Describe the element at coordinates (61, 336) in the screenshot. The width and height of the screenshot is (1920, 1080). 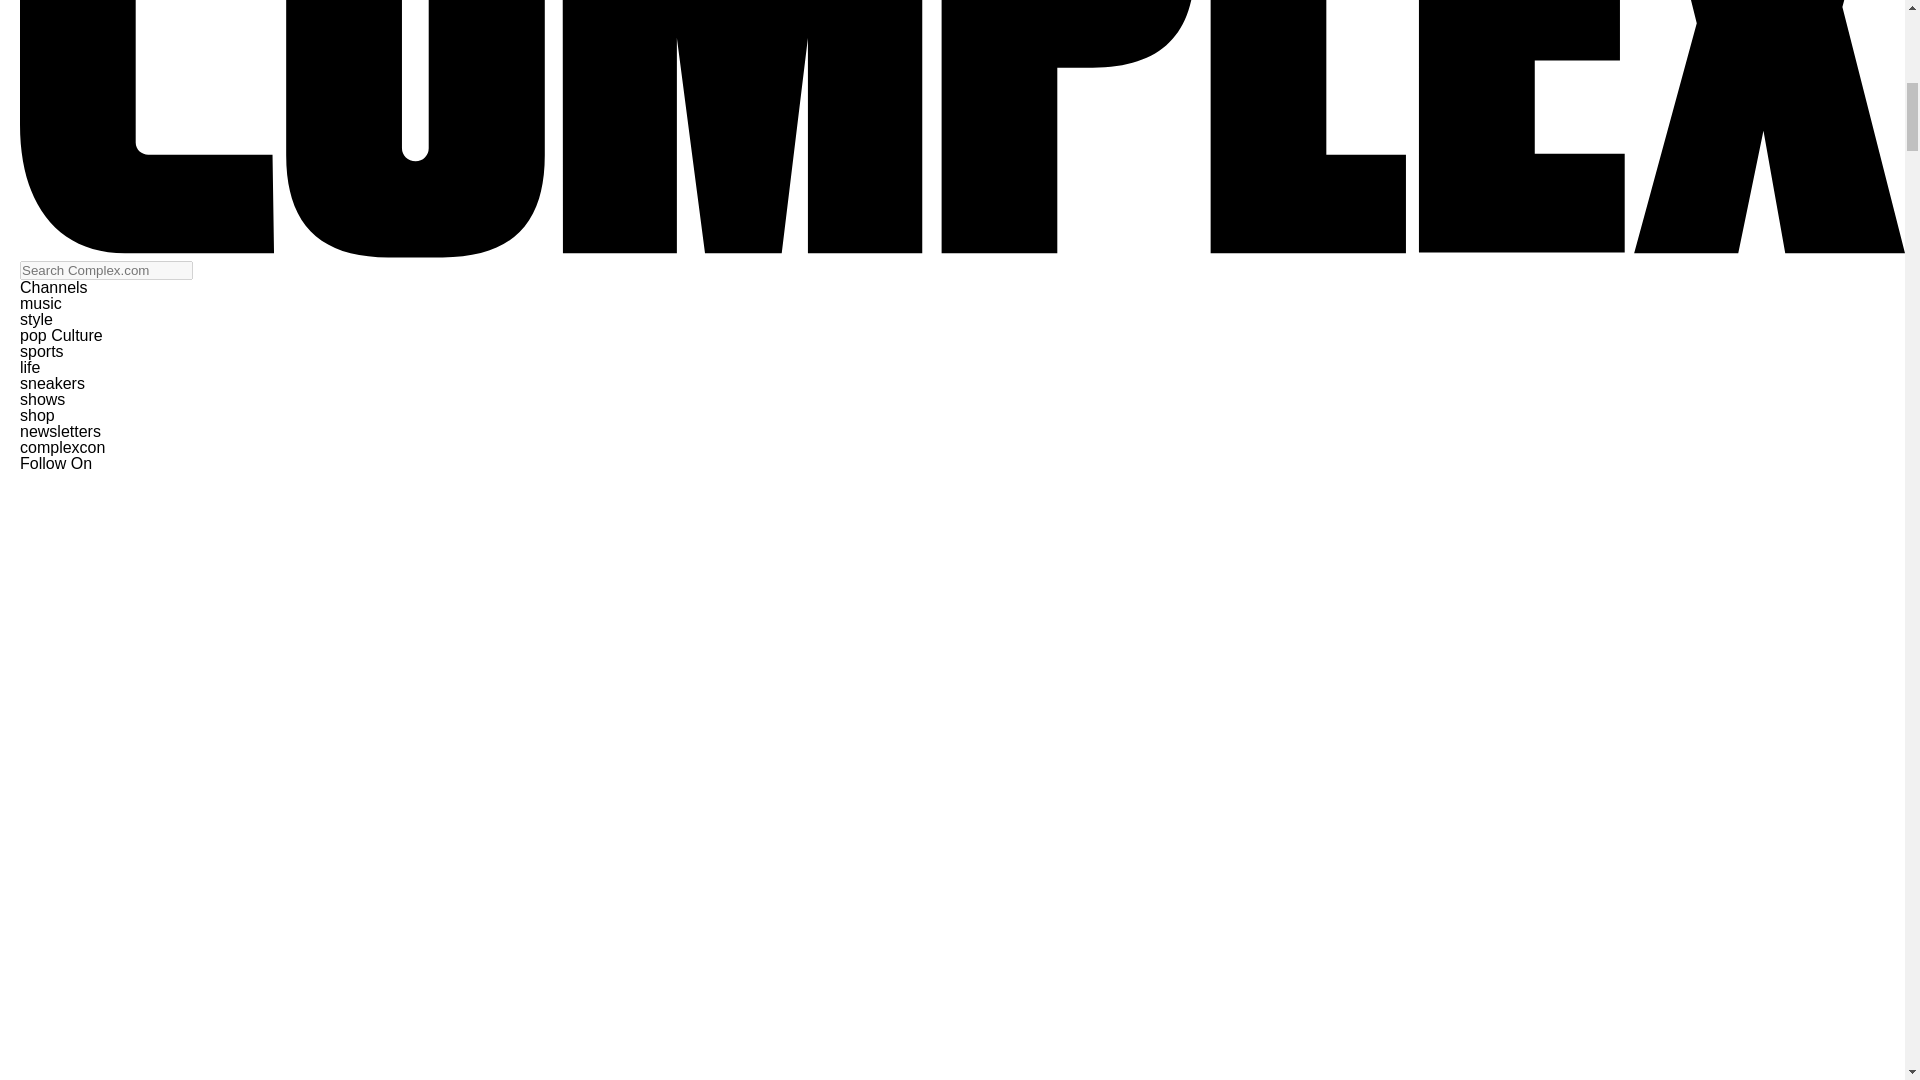
I see `pop Culture` at that location.